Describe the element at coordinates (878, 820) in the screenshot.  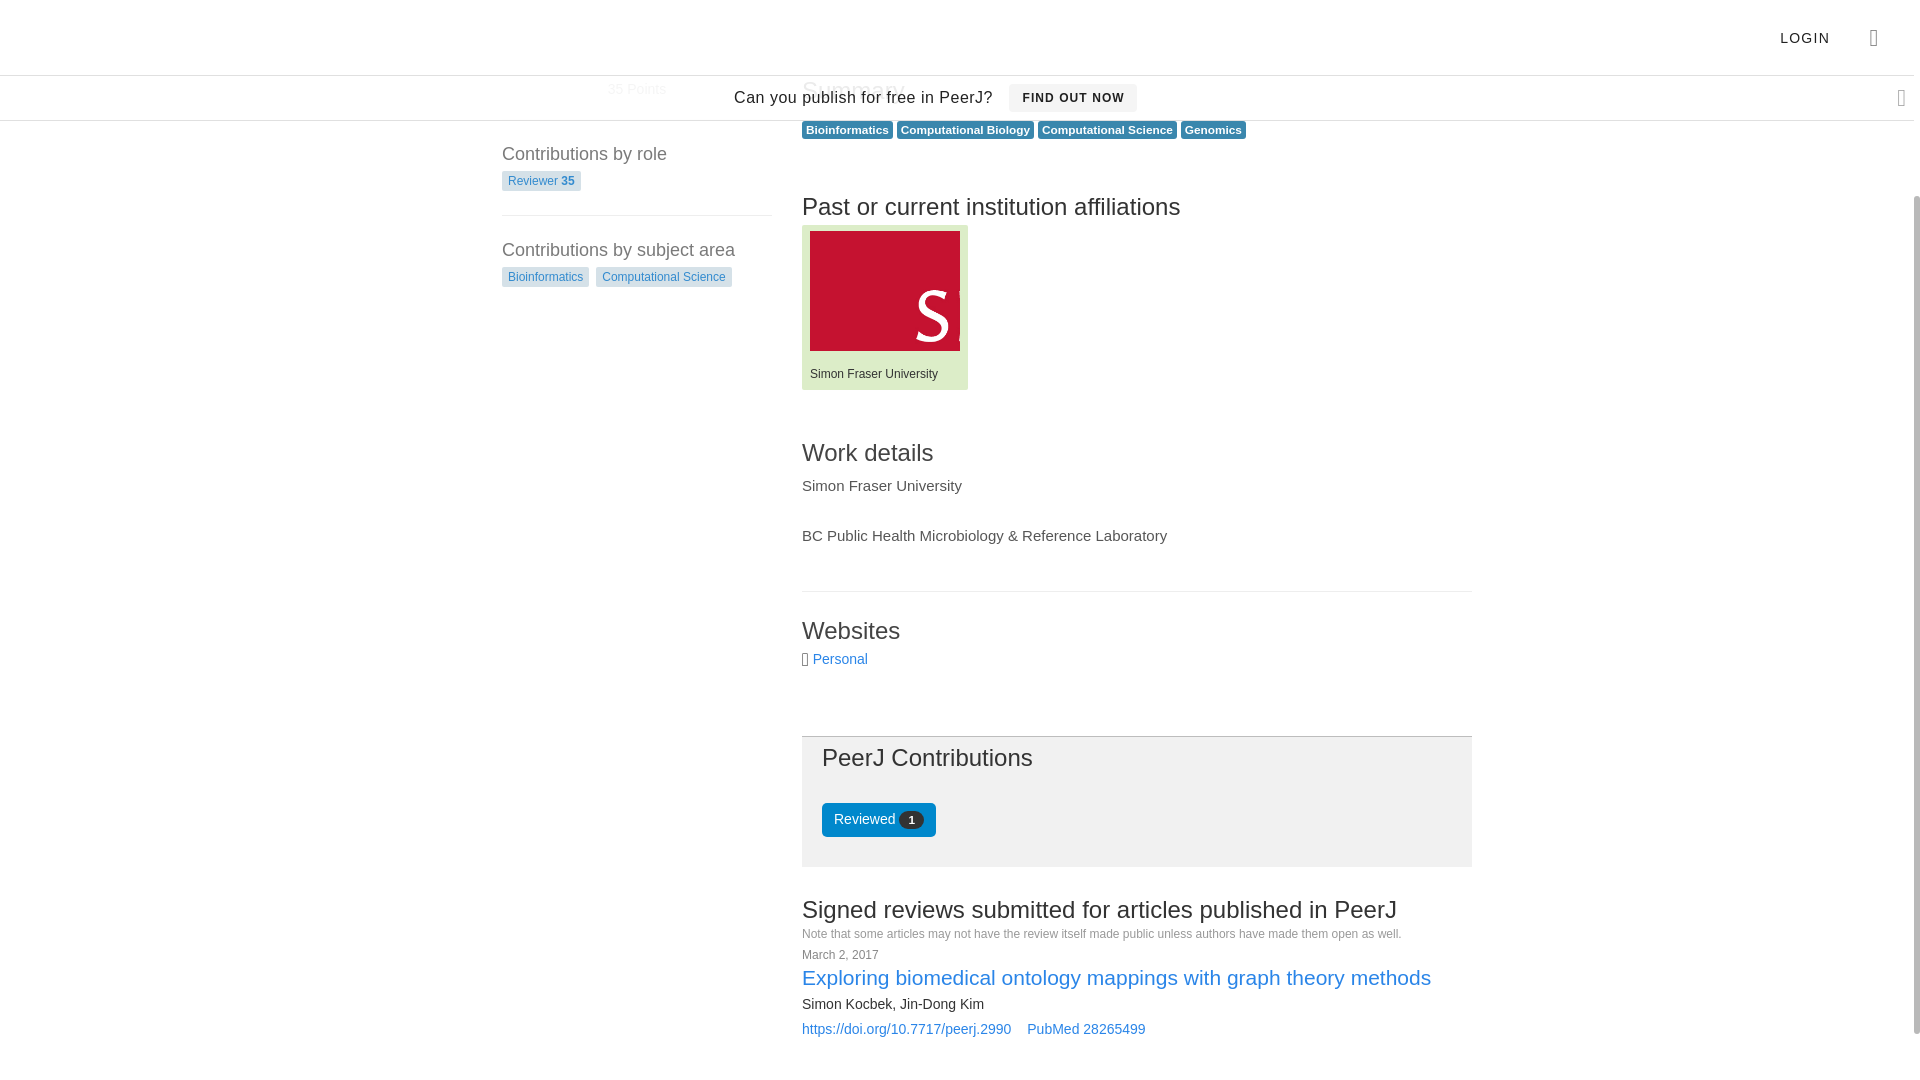
I see `Reviewed 1` at that location.